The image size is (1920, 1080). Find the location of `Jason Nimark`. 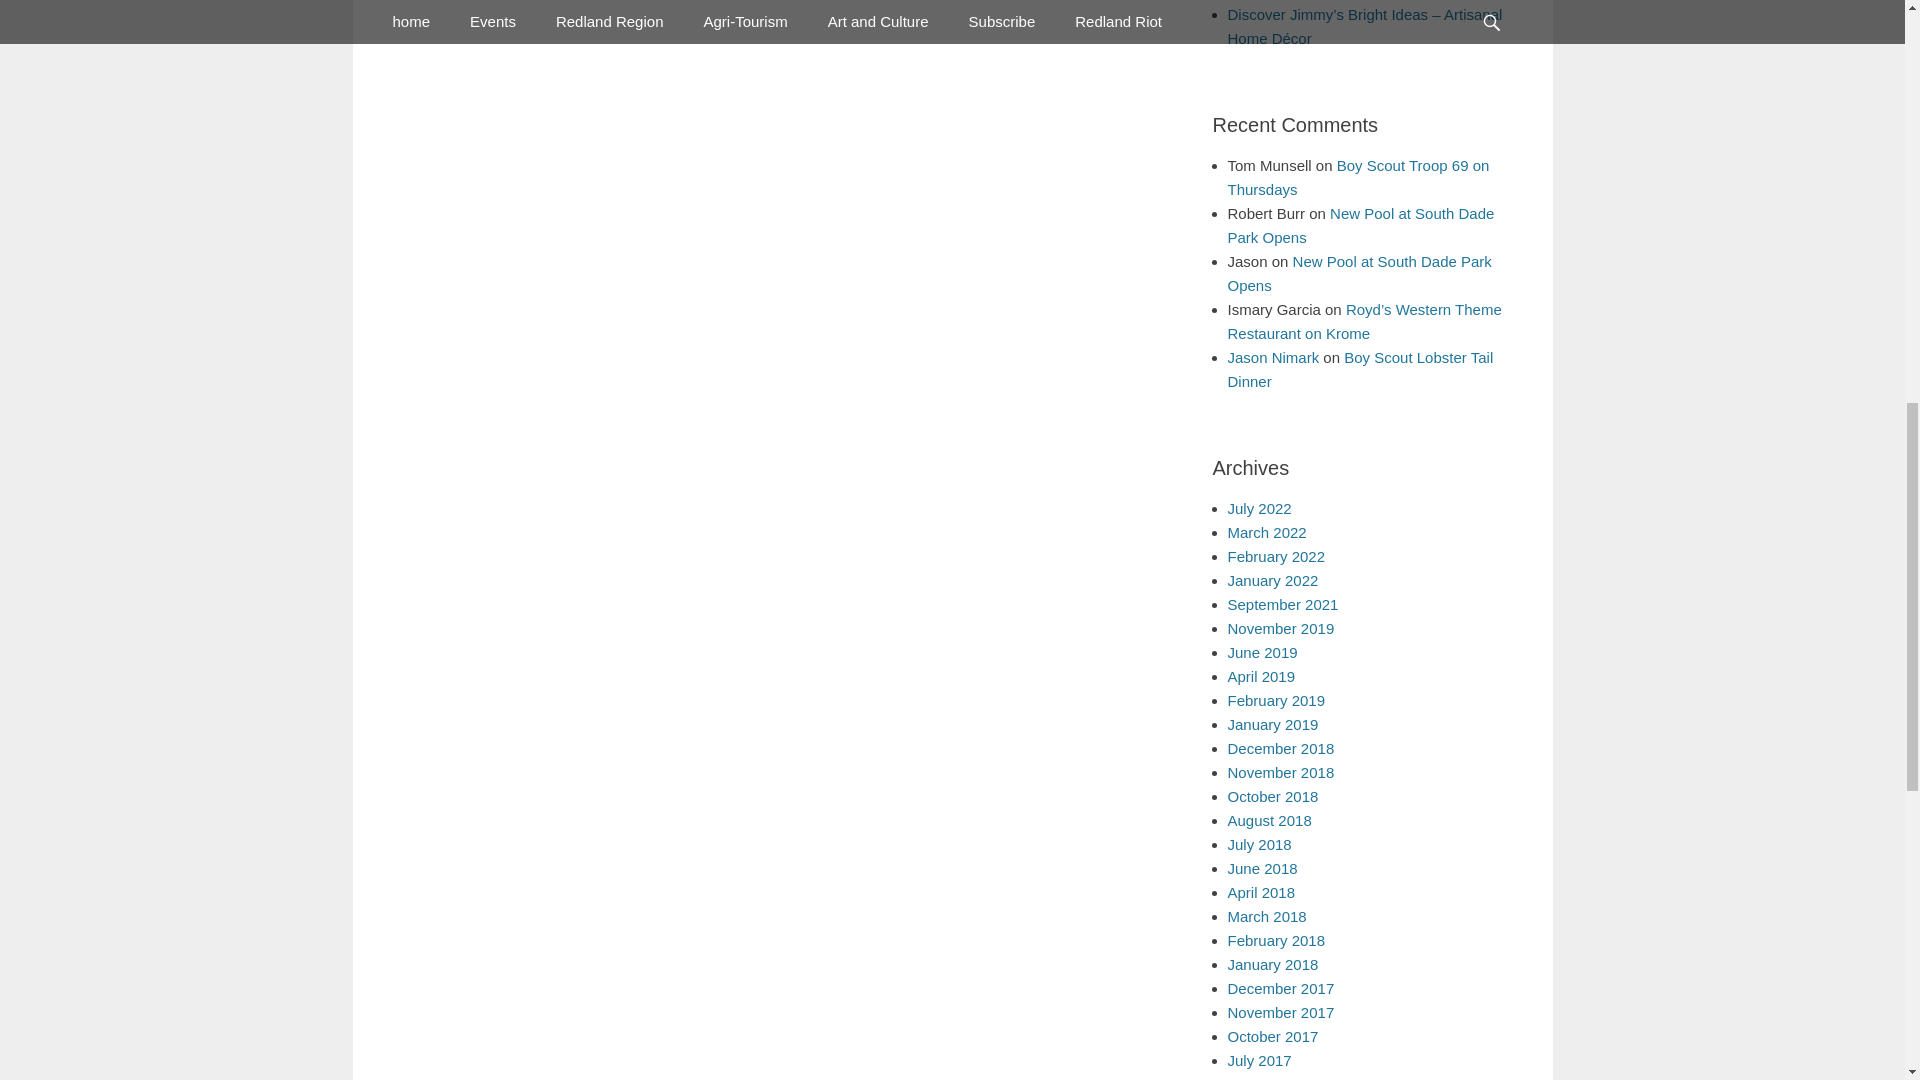

Jason Nimark is located at coordinates (1274, 357).